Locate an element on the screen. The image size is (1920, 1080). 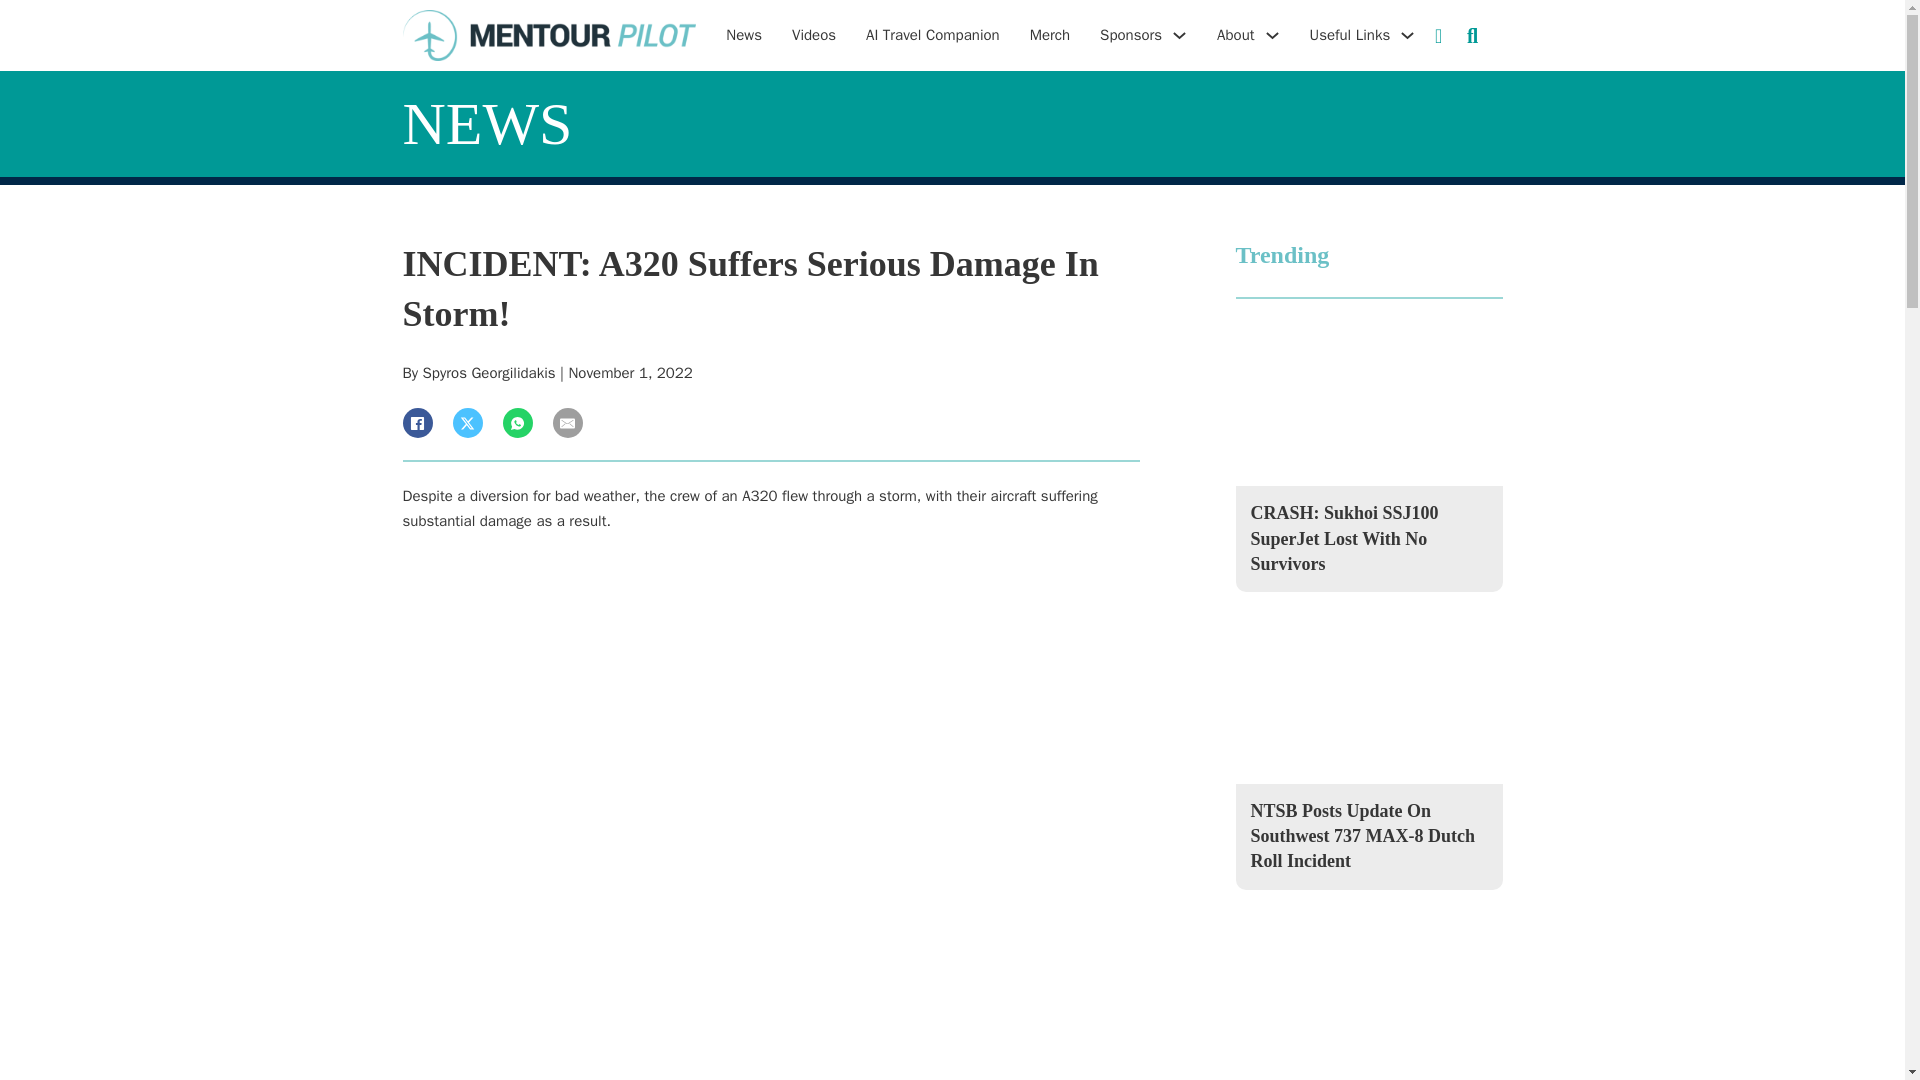
News is located at coordinates (744, 35).